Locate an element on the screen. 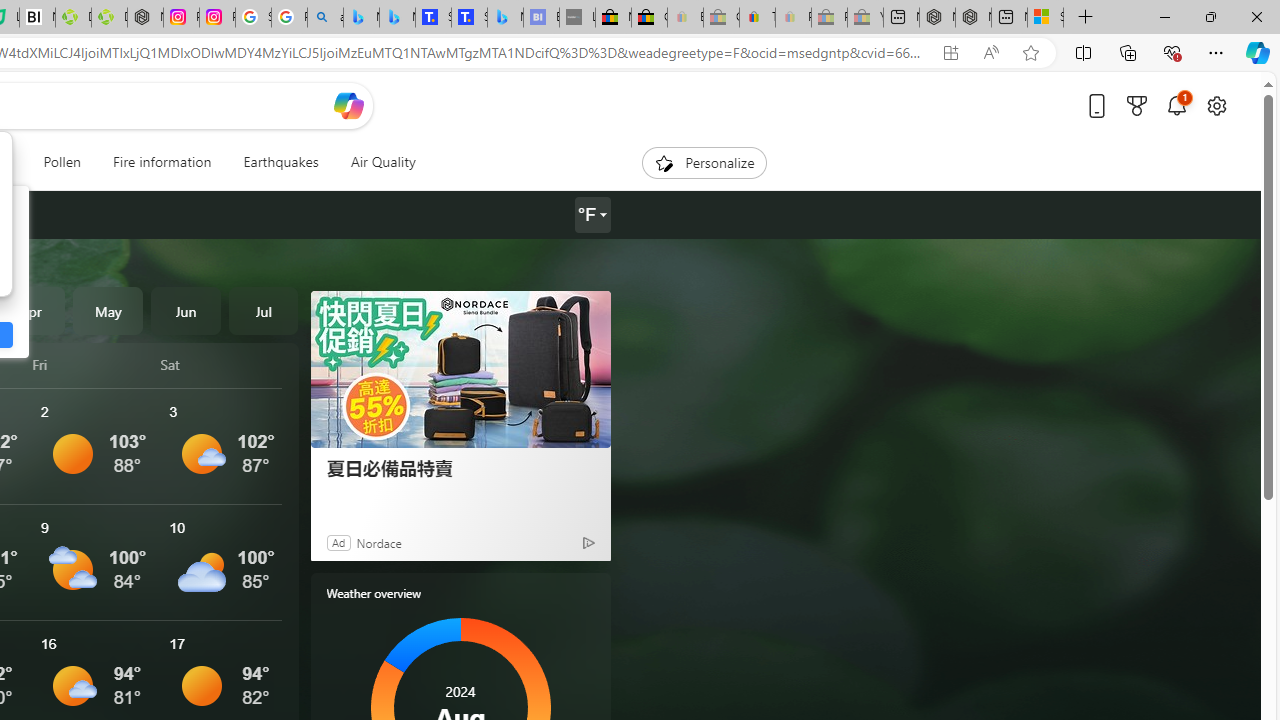 This screenshot has width=1280, height=720. Notifications is located at coordinates (1176, 105).